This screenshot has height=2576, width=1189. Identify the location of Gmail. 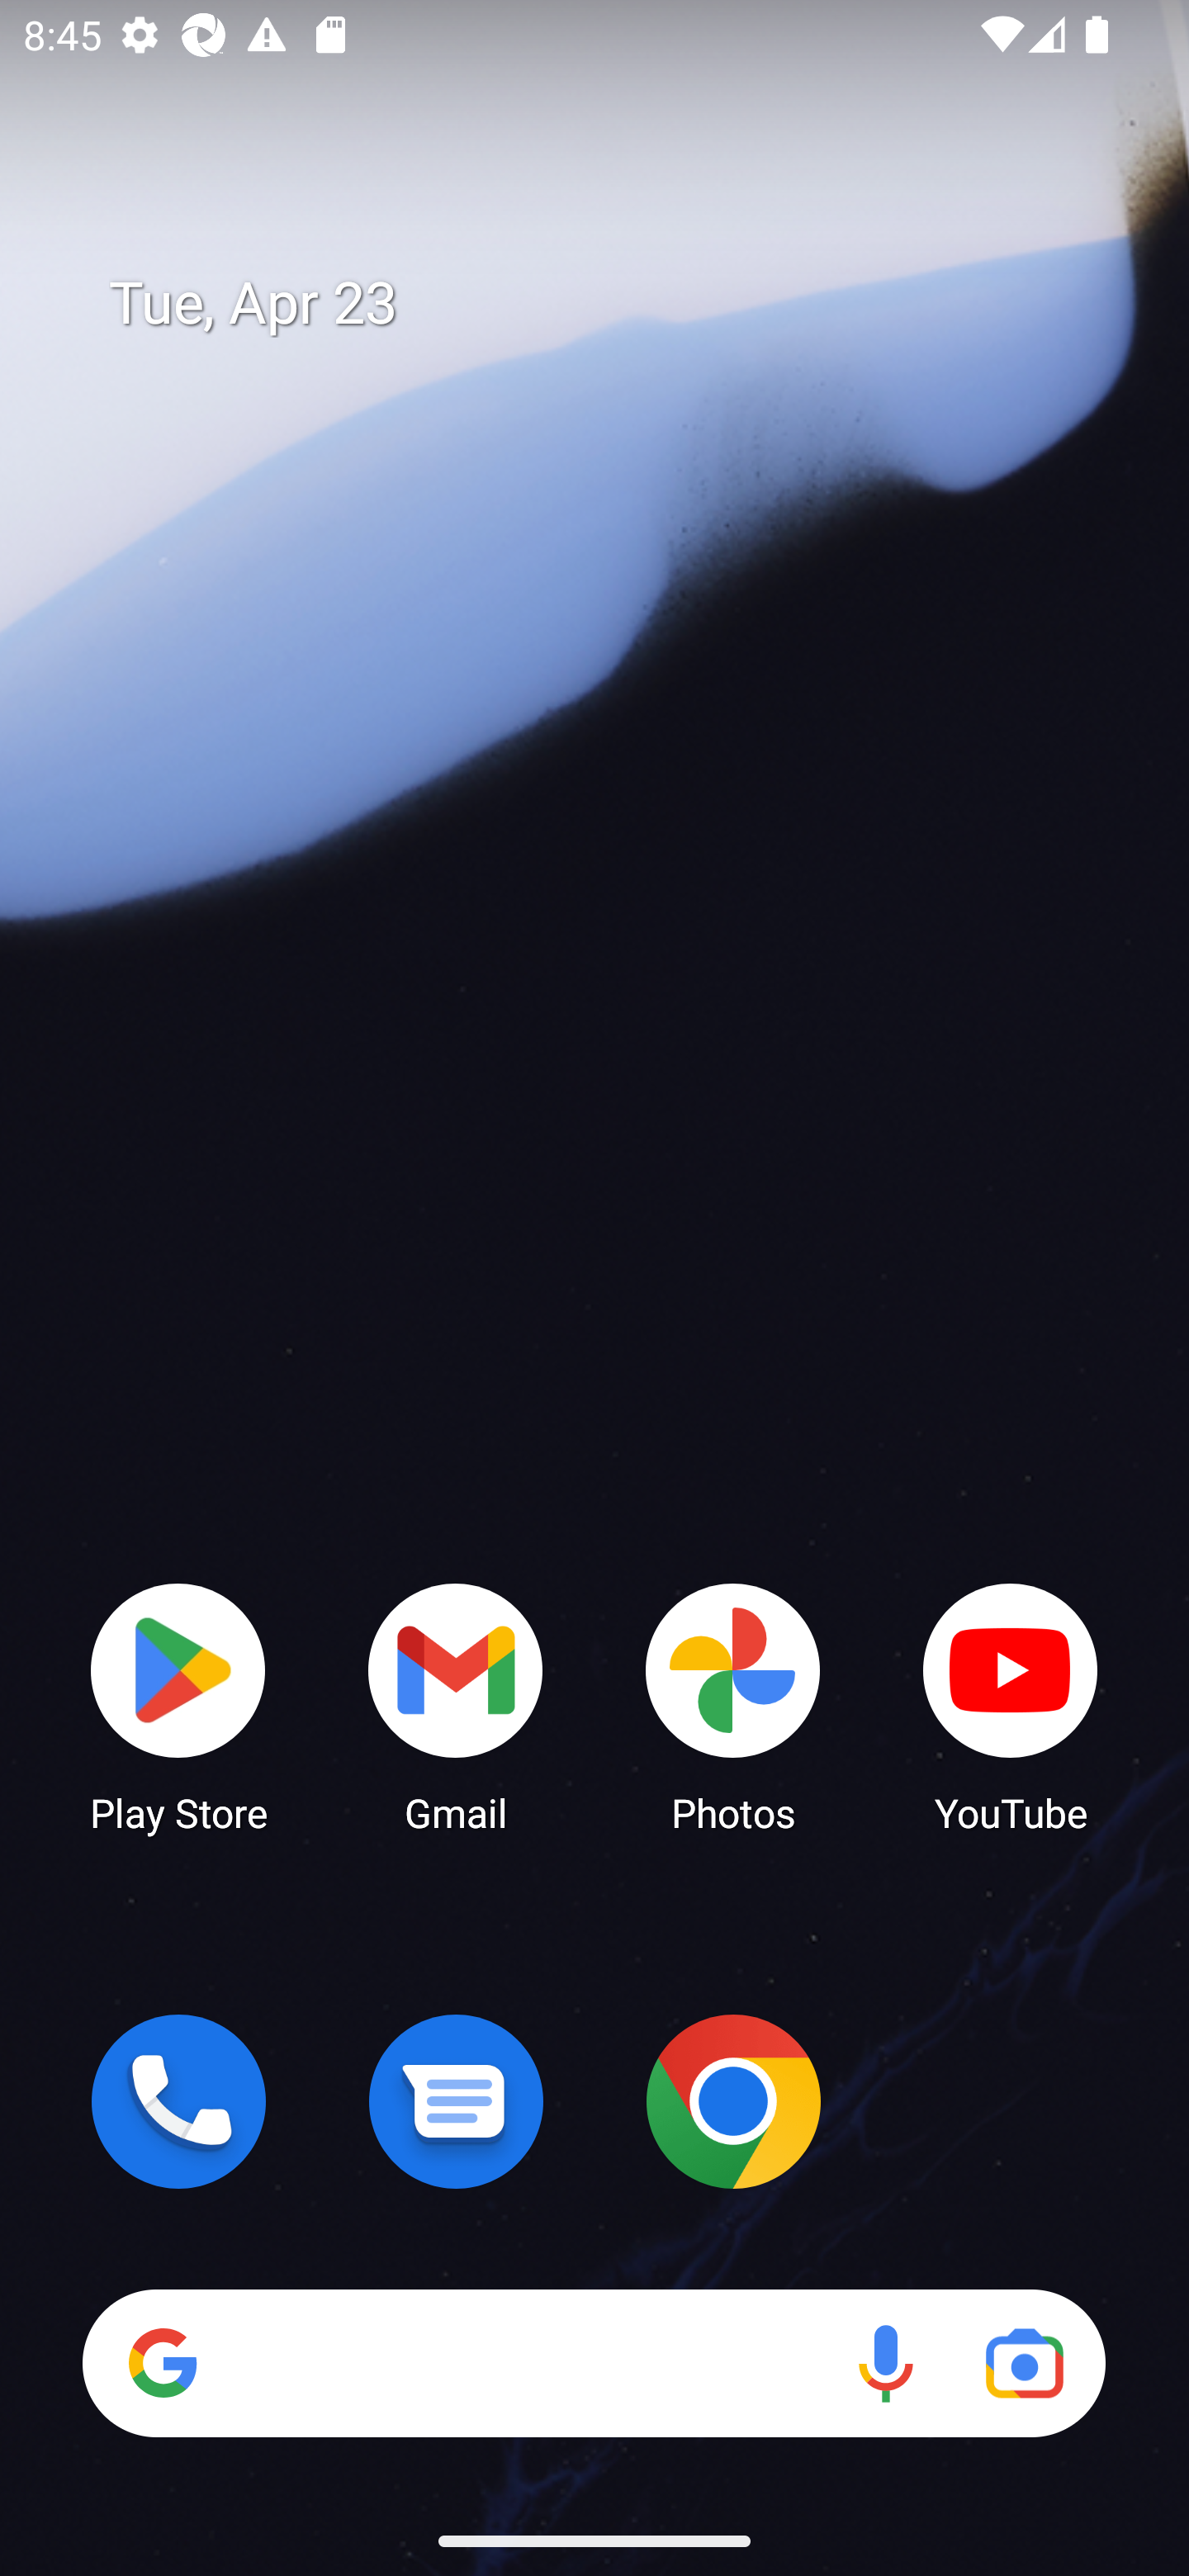
(456, 1706).